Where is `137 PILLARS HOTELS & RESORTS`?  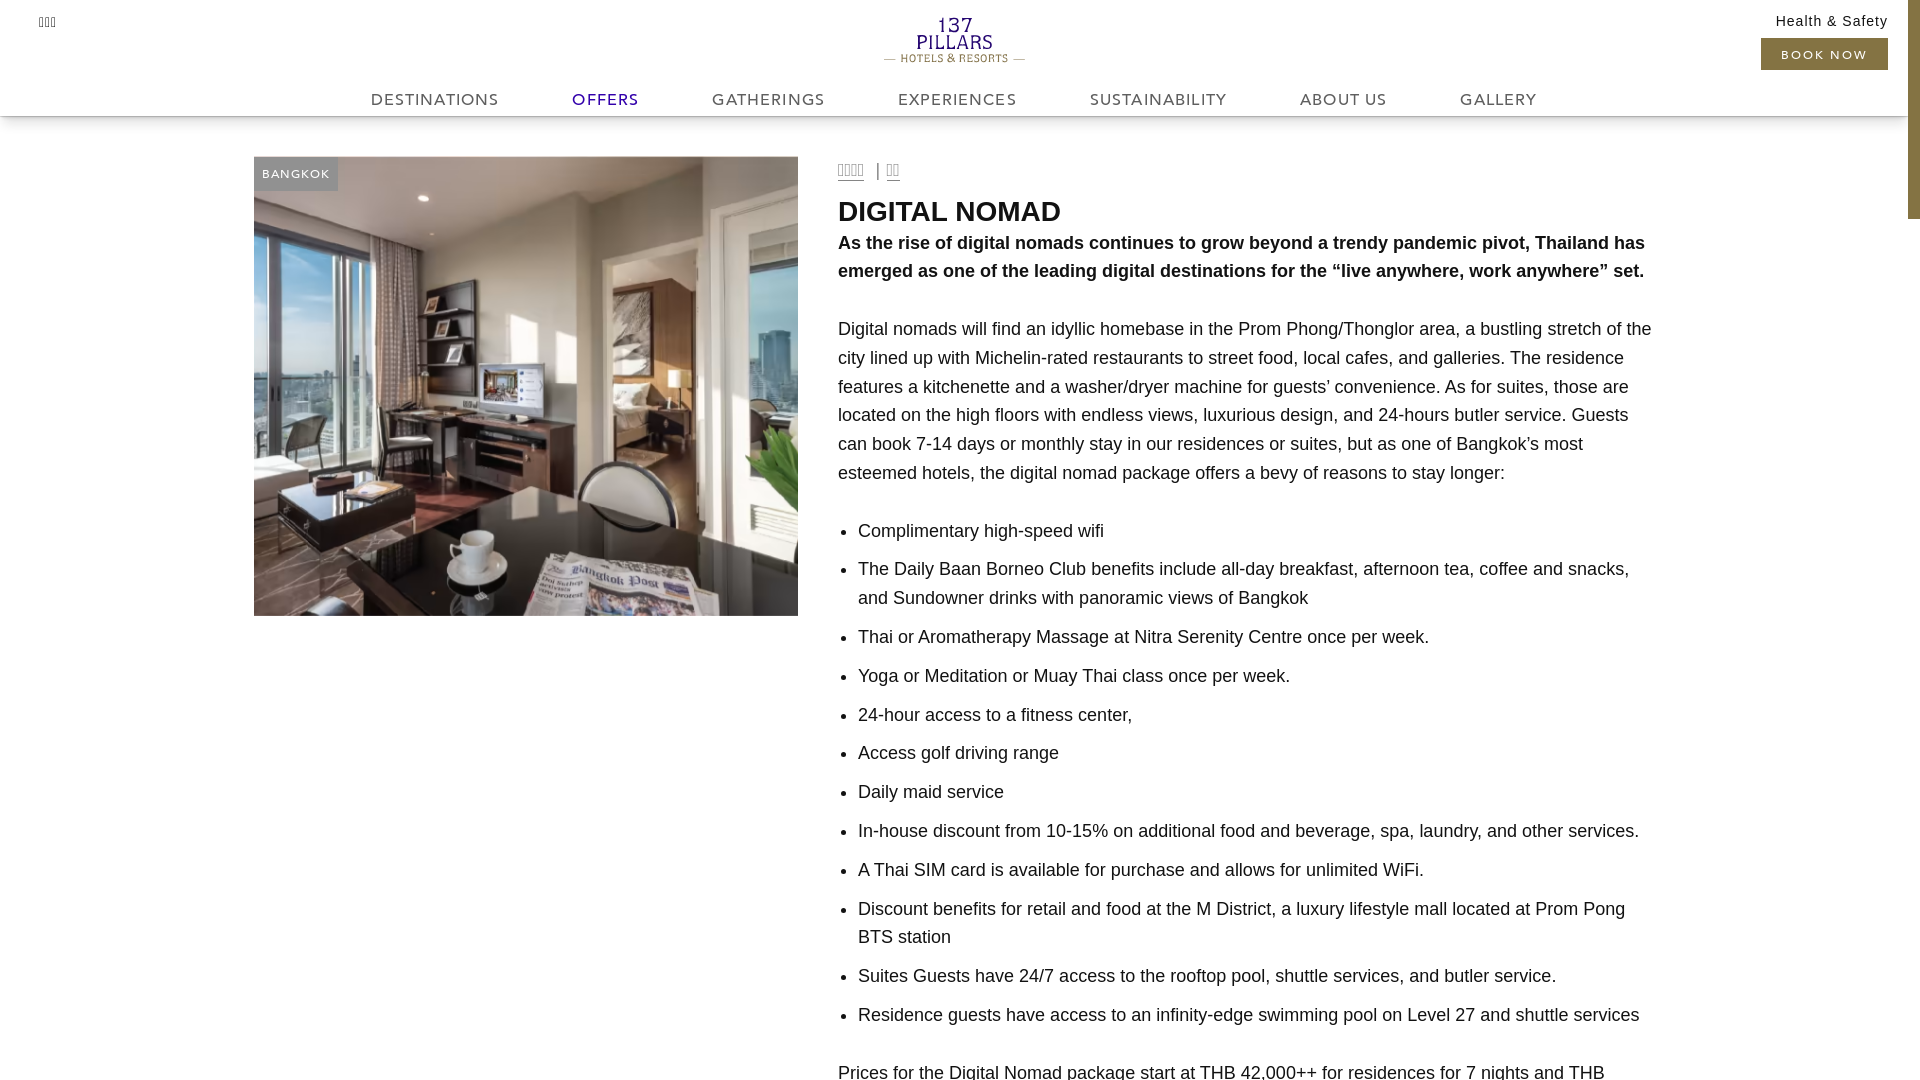 137 PILLARS HOTELS & RESORTS is located at coordinates (954, 40).